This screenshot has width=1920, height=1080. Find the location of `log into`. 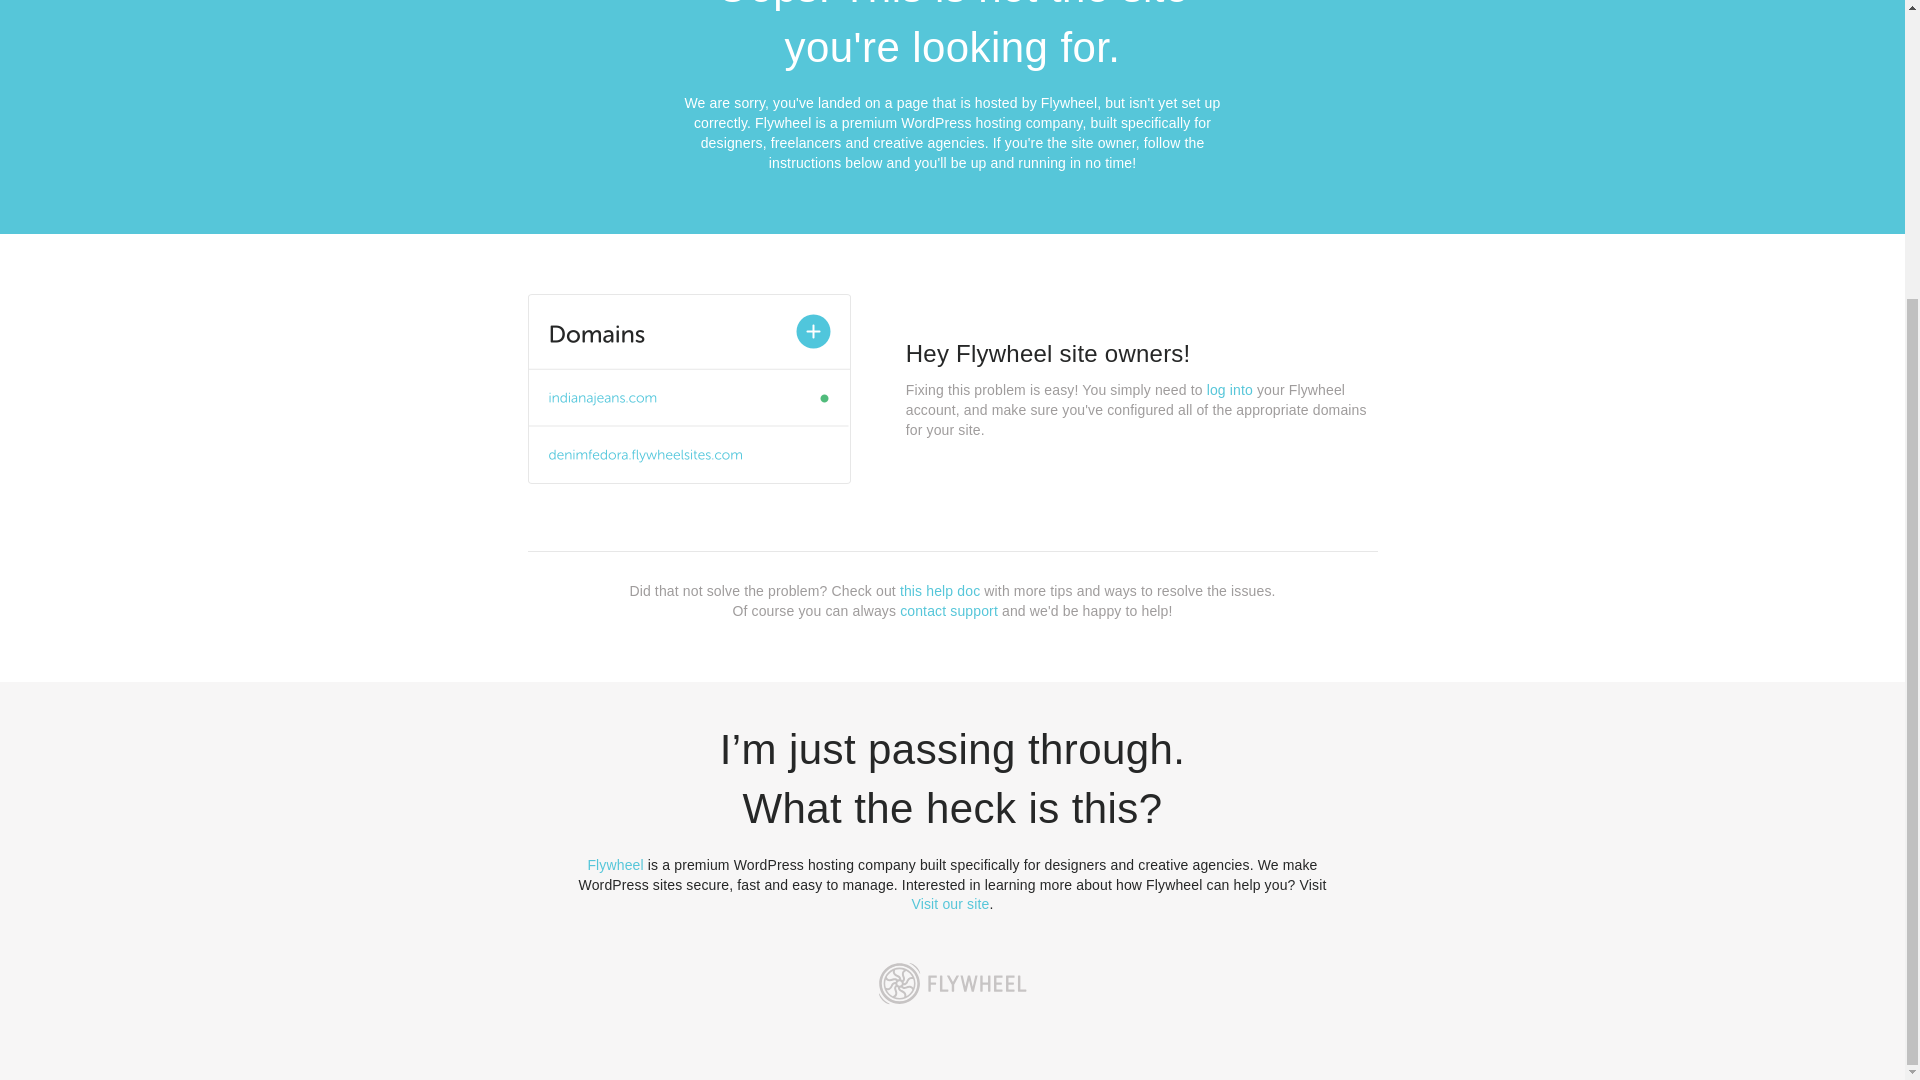

log into is located at coordinates (1230, 390).